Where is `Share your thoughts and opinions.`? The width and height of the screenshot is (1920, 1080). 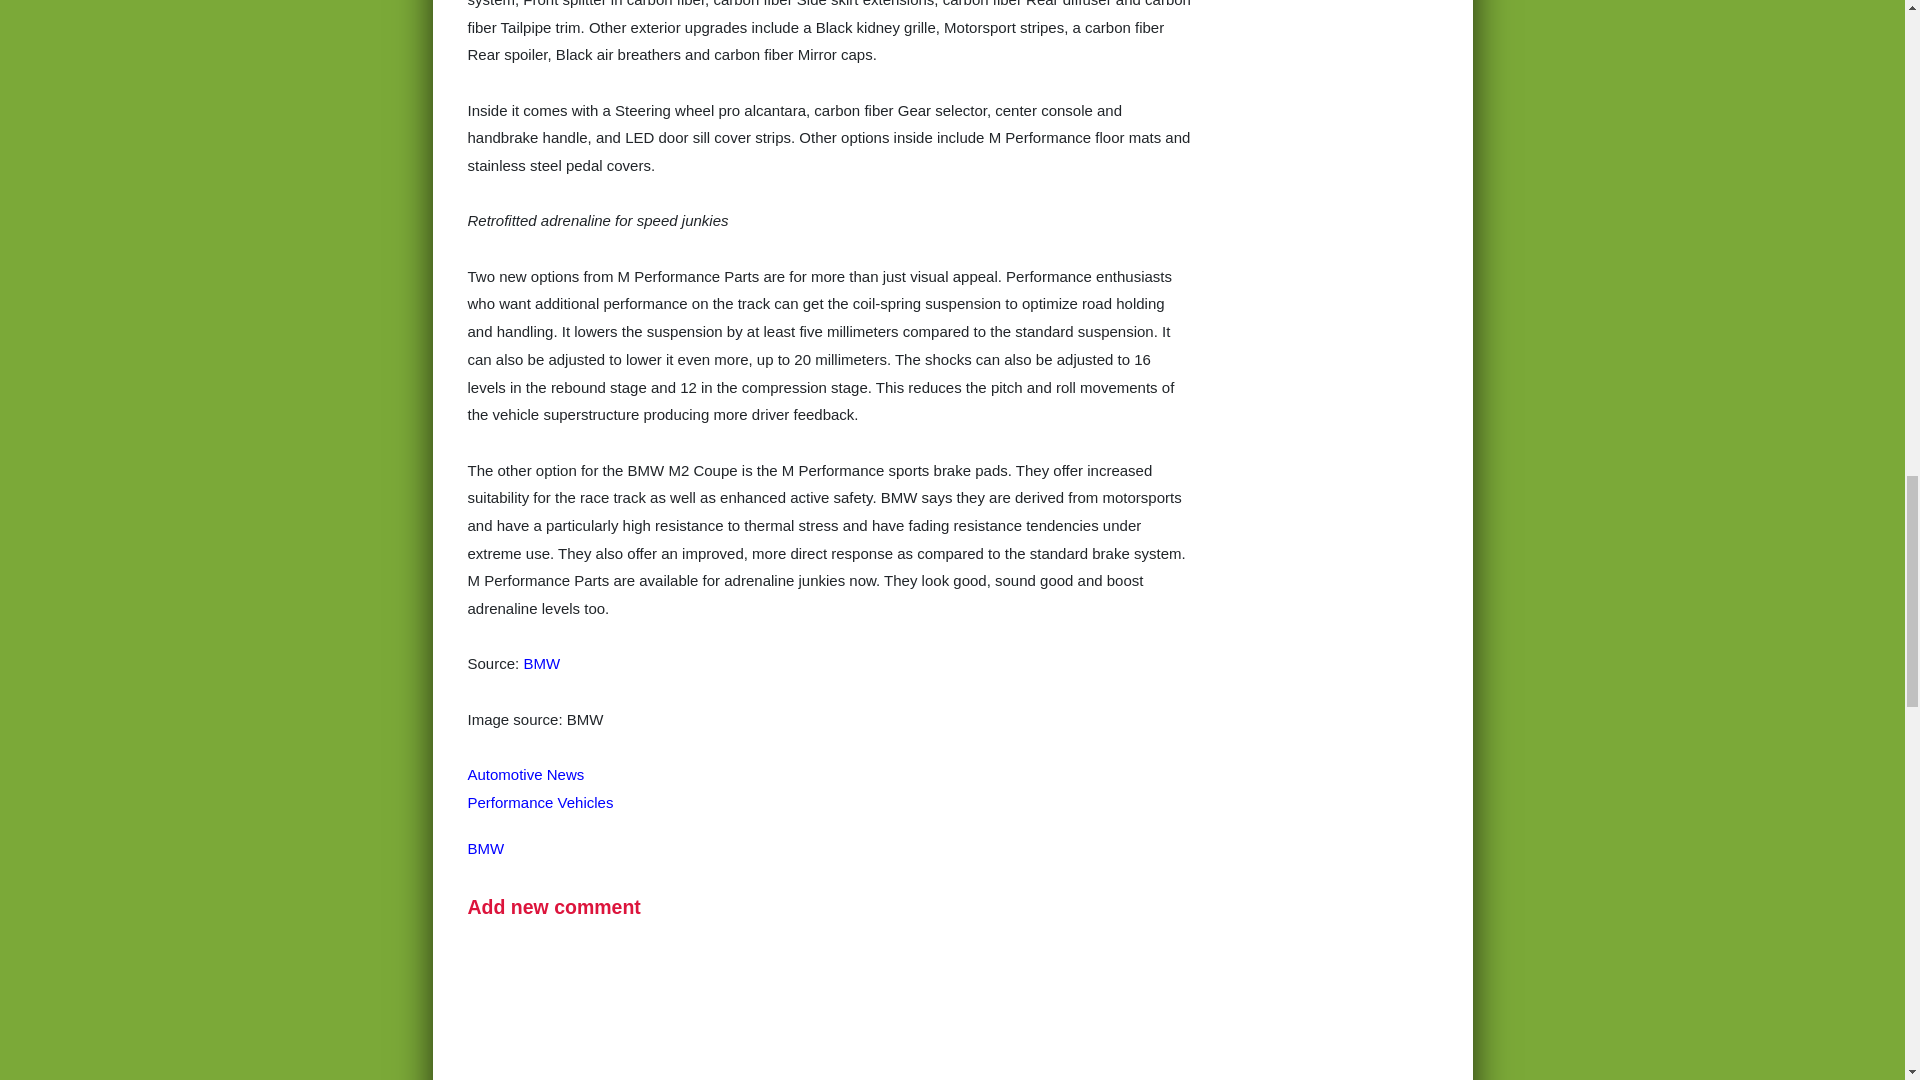
Share your thoughts and opinions. is located at coordinates (554, 907).